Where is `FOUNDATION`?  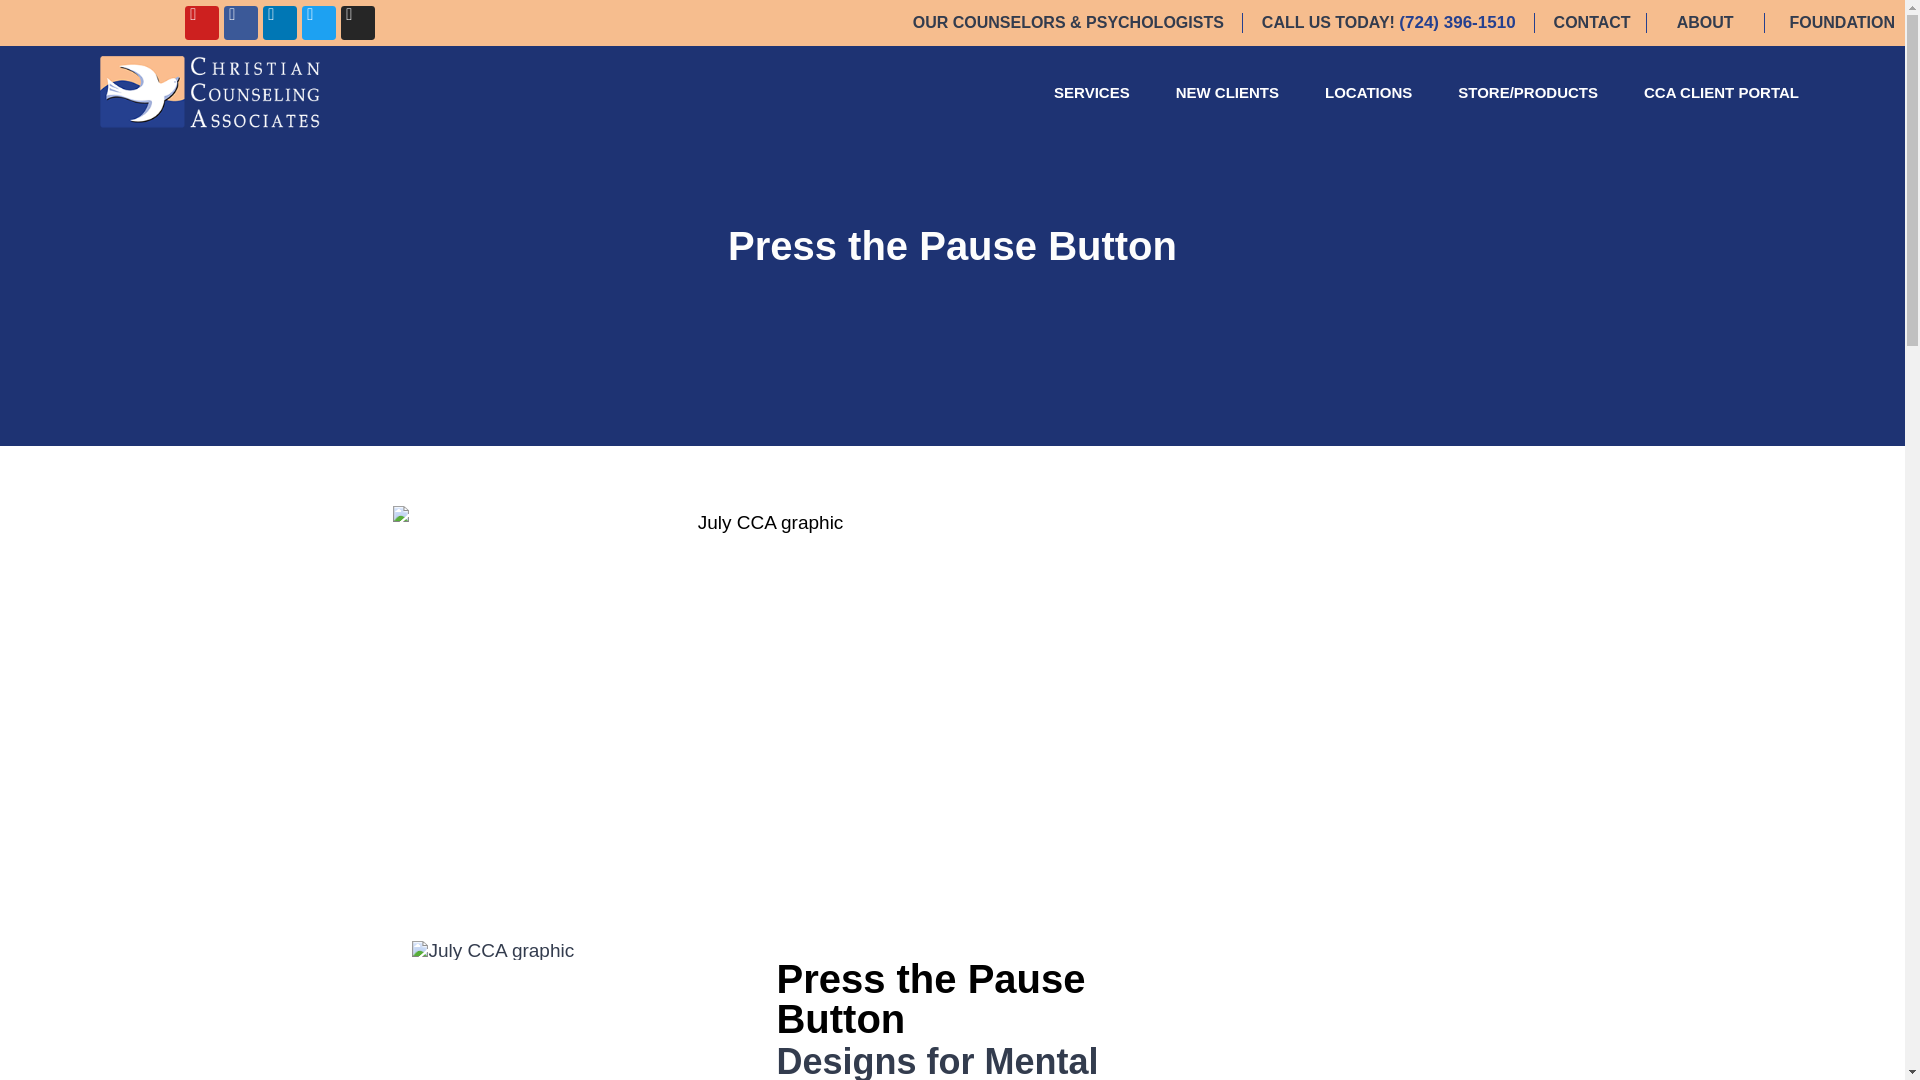
FOUNDATION is located at coordinates (1842, 22).